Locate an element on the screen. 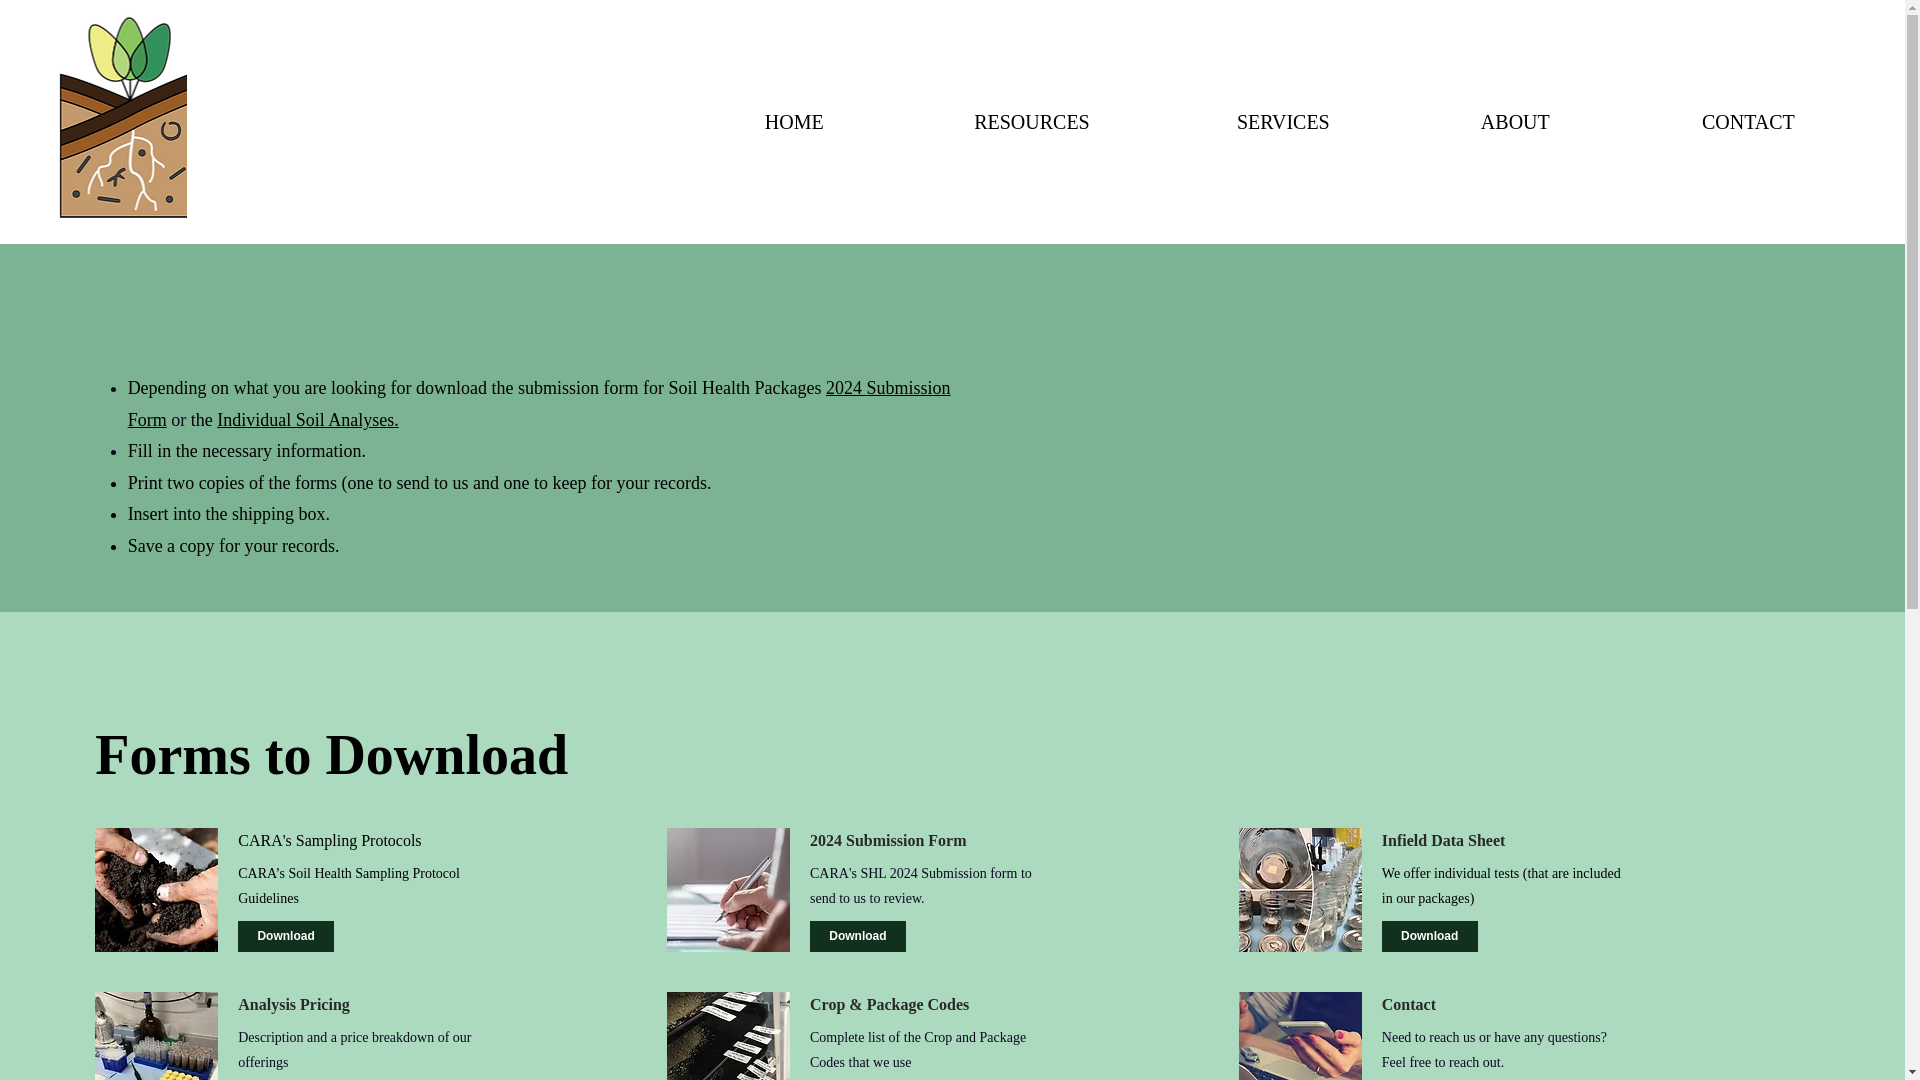  Download is located at coordinates (858, 936).